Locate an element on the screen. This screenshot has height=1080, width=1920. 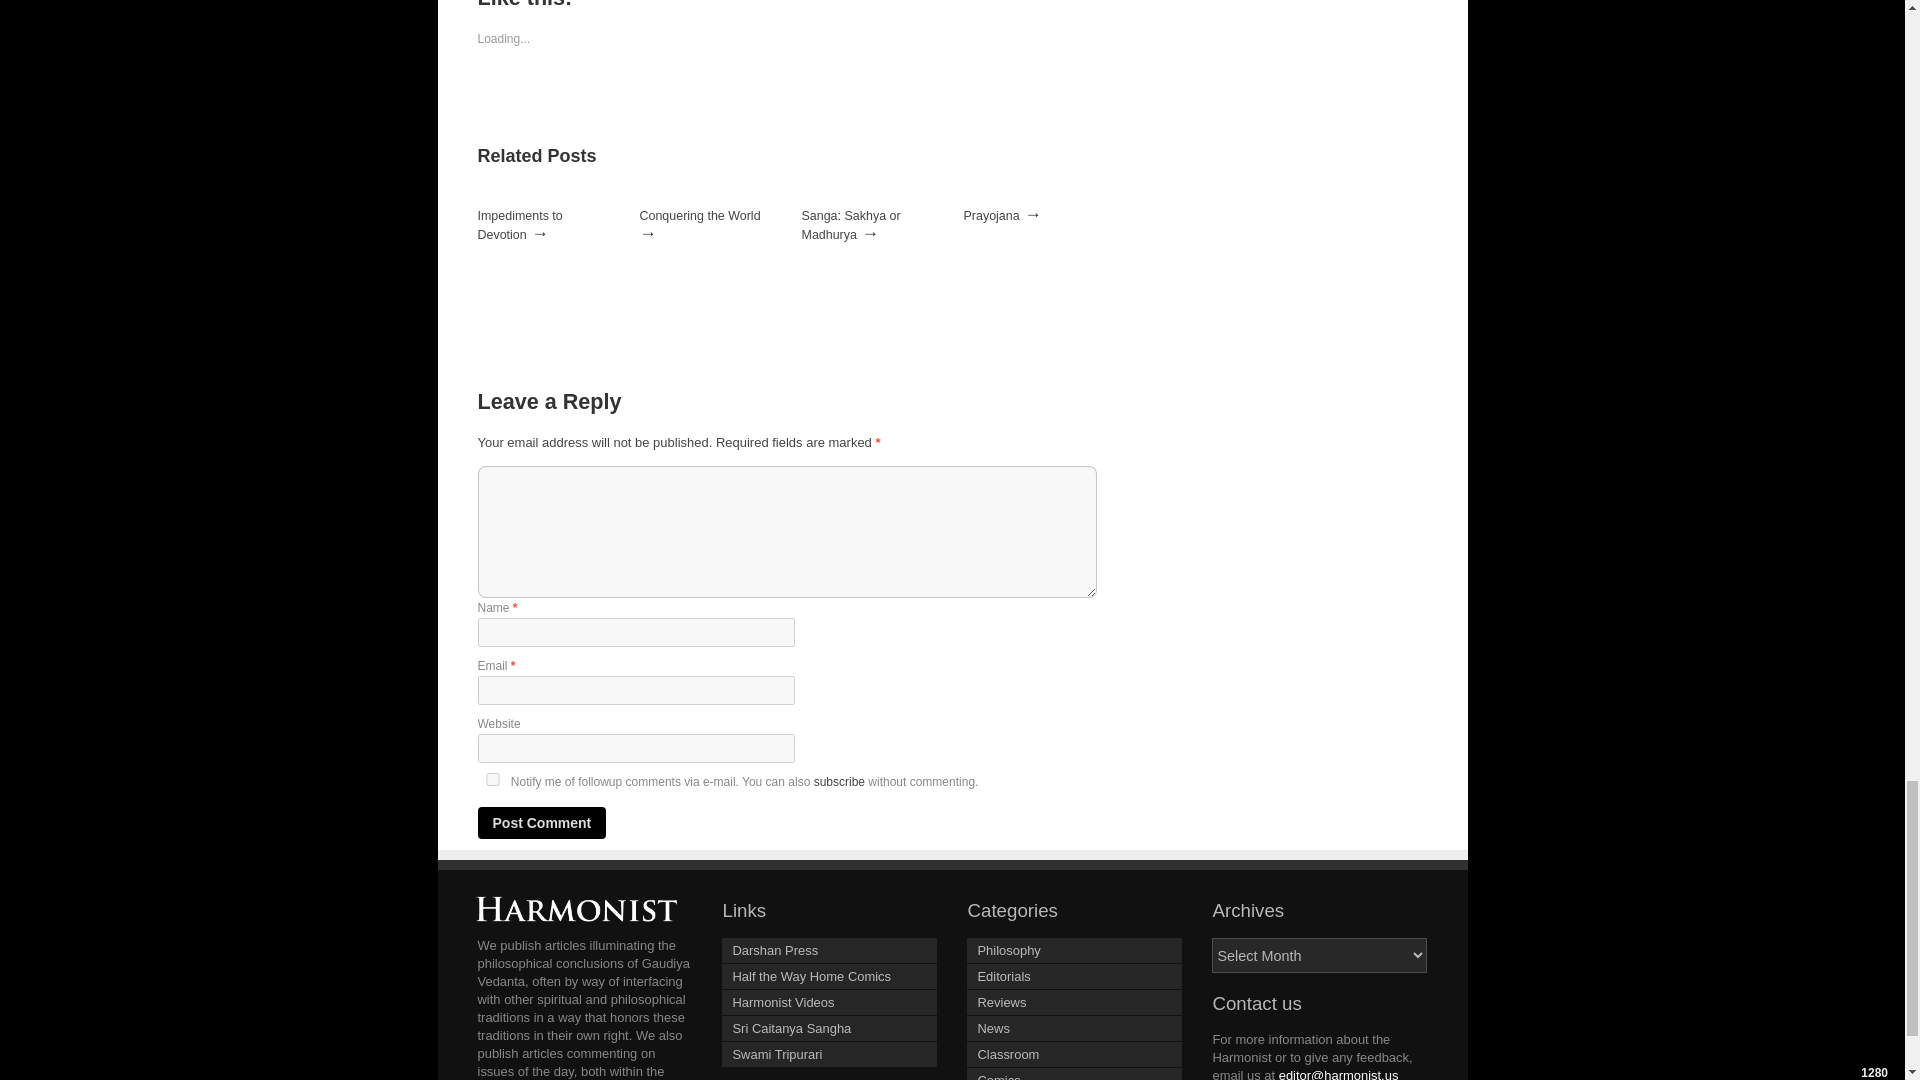
Prayojana is located at coordinates (991, 216).